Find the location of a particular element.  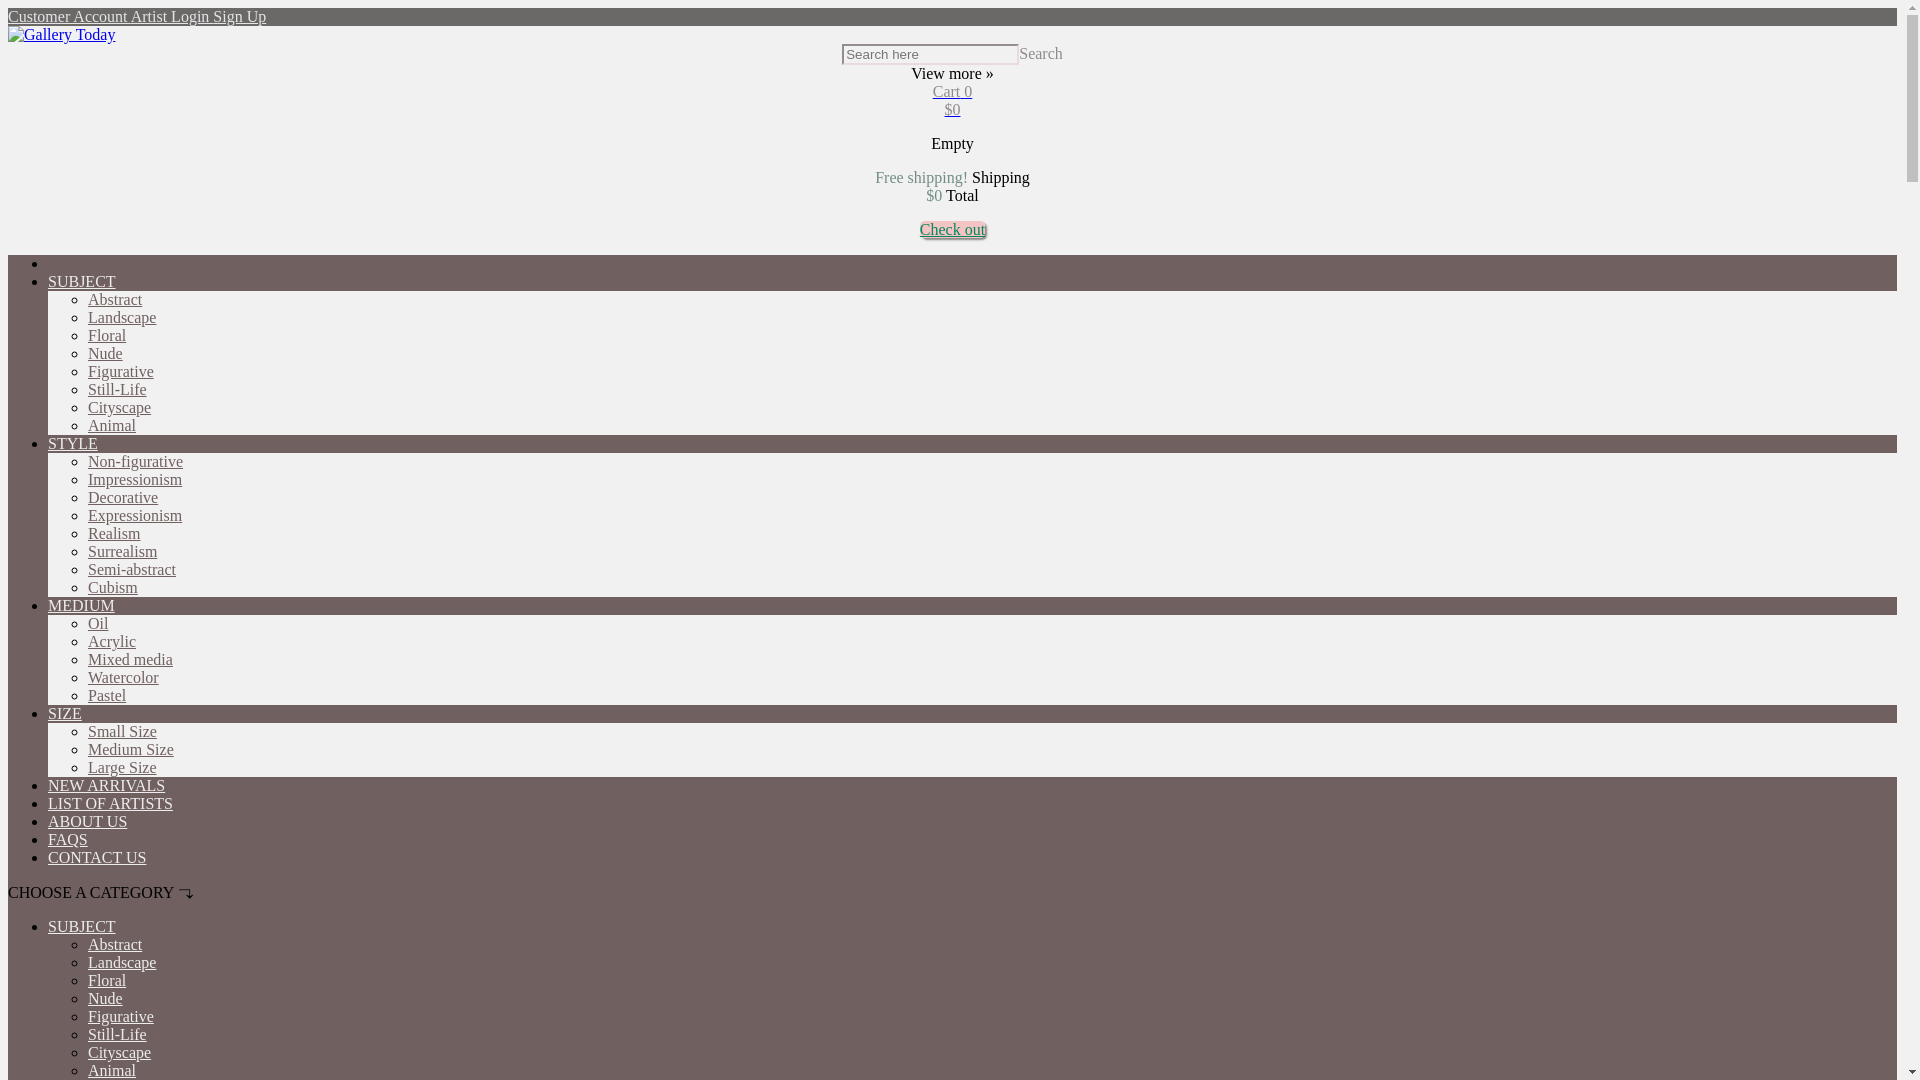

Landscape is located at coordinates (122, 317).